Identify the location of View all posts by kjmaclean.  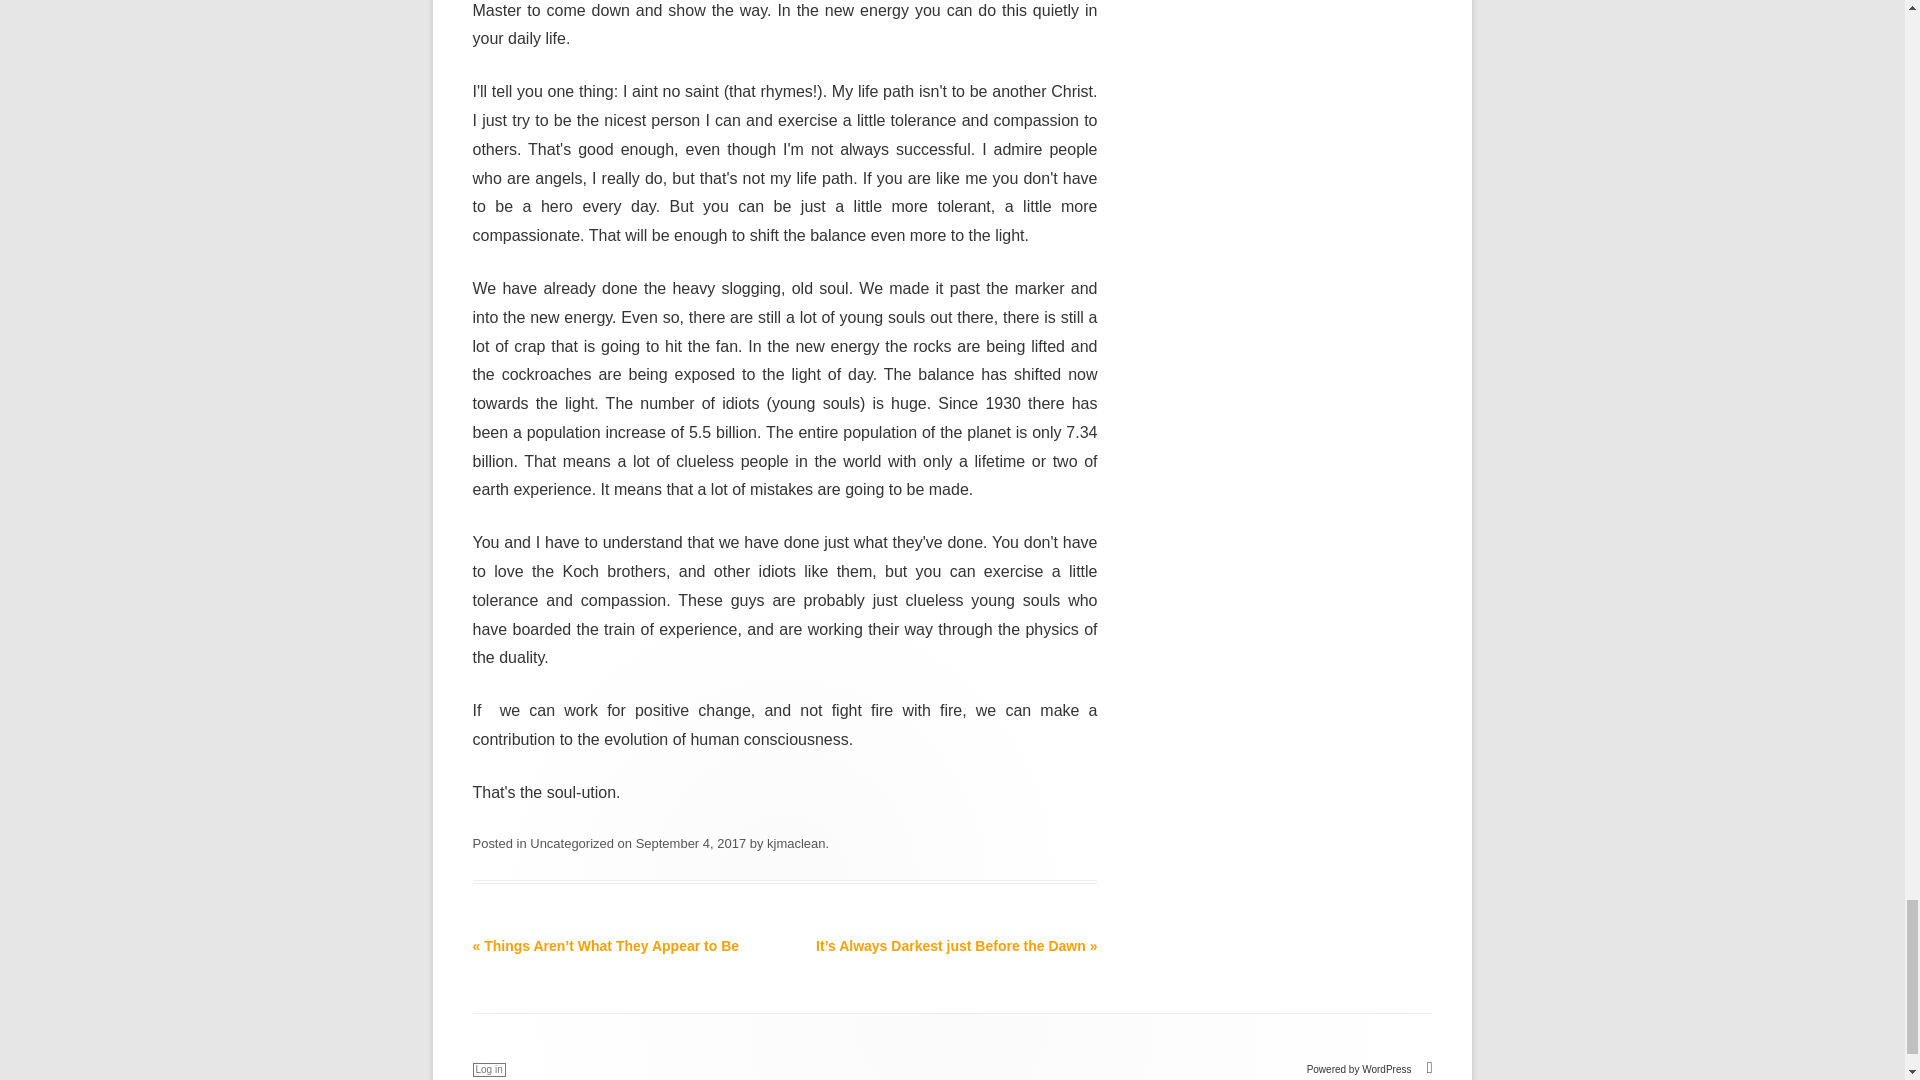
(796, 843).